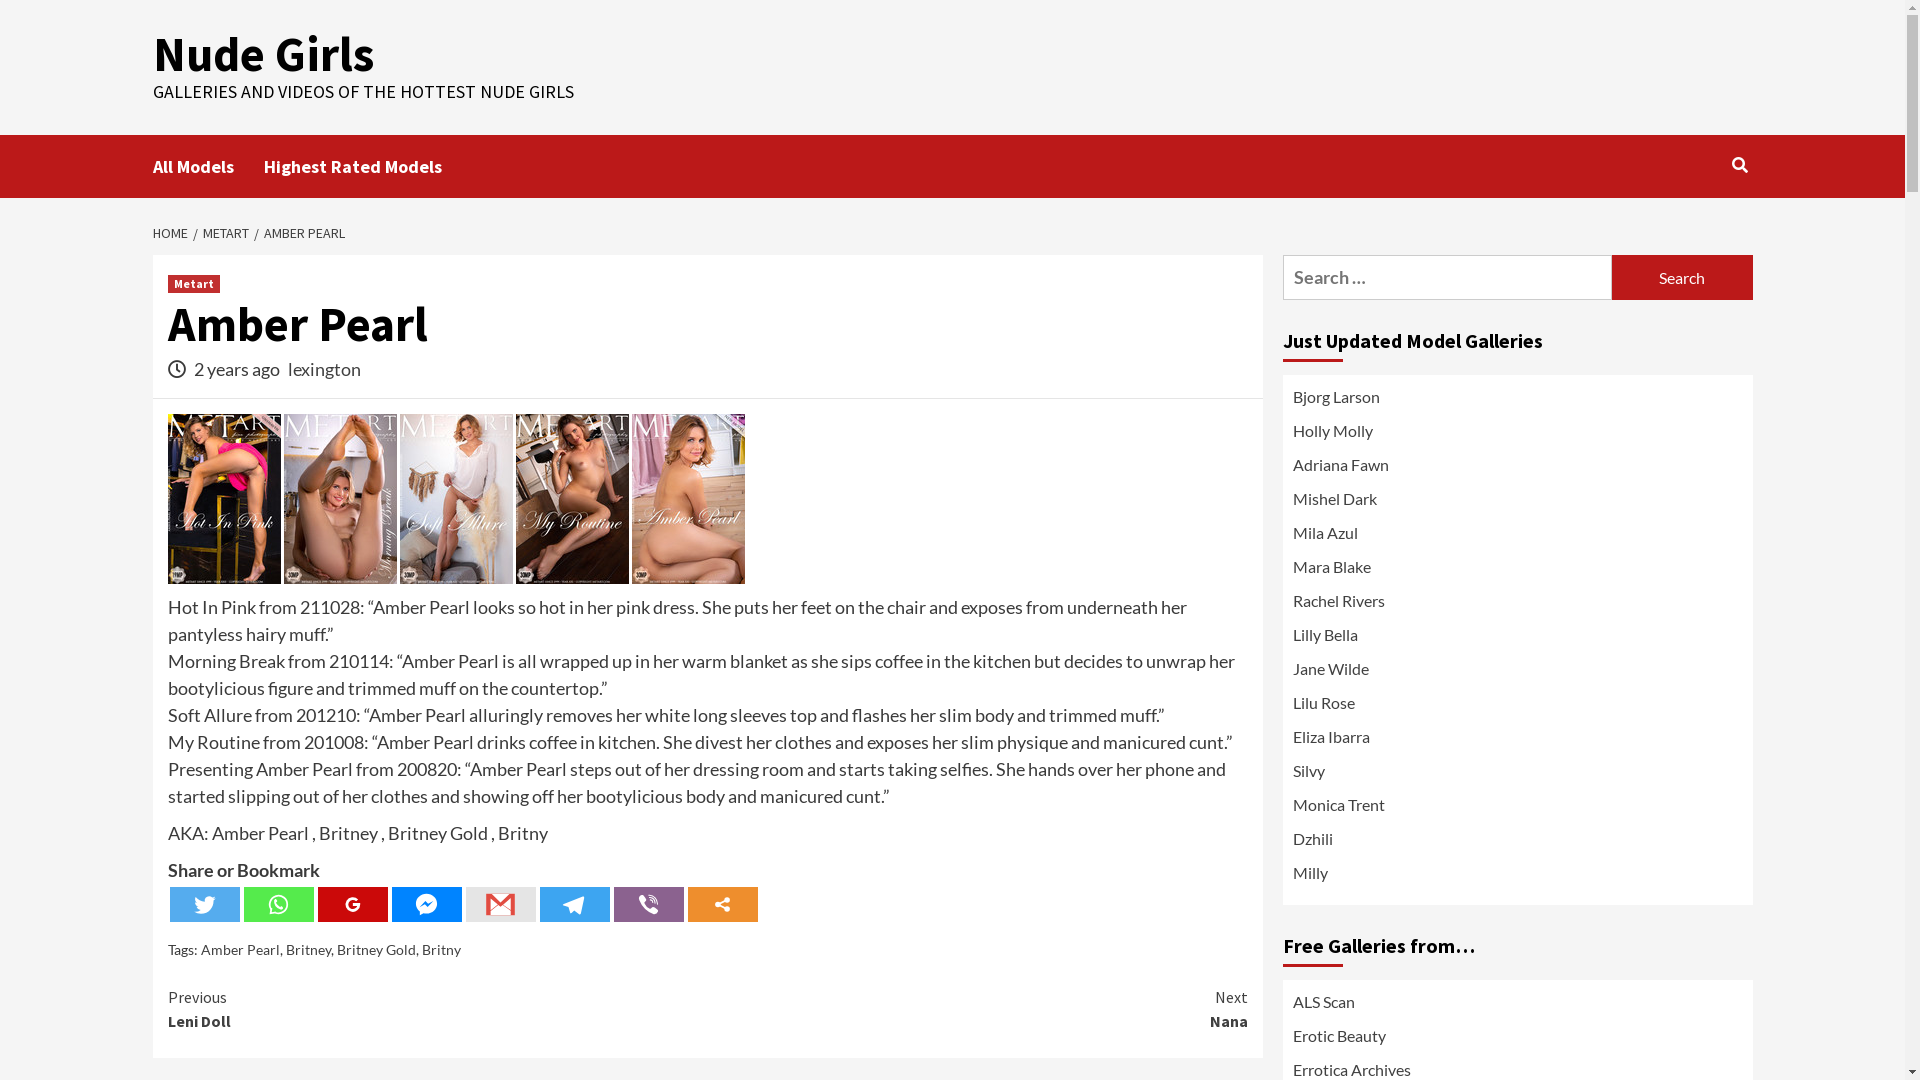  I want to click on Erotic Beauty, so click(1338, 1036).